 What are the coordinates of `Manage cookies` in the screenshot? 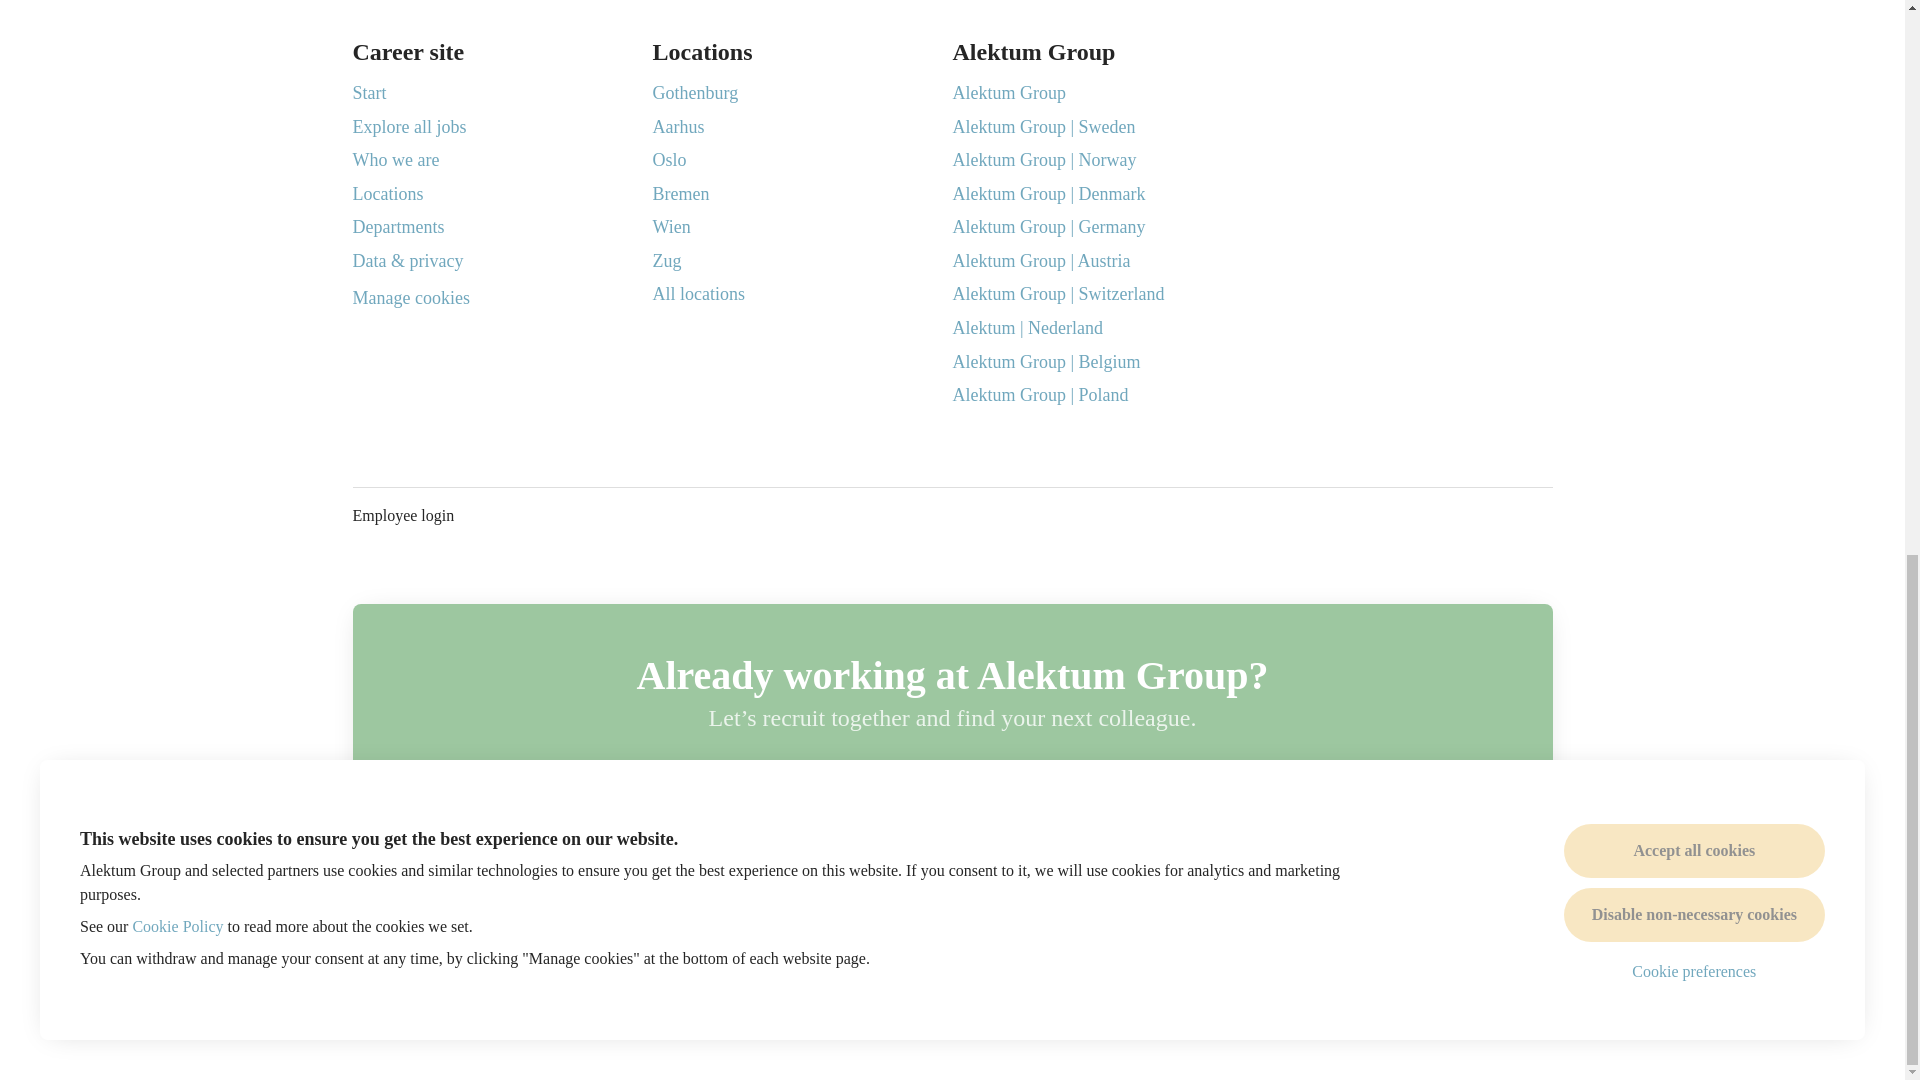 It's located at (410, 299).